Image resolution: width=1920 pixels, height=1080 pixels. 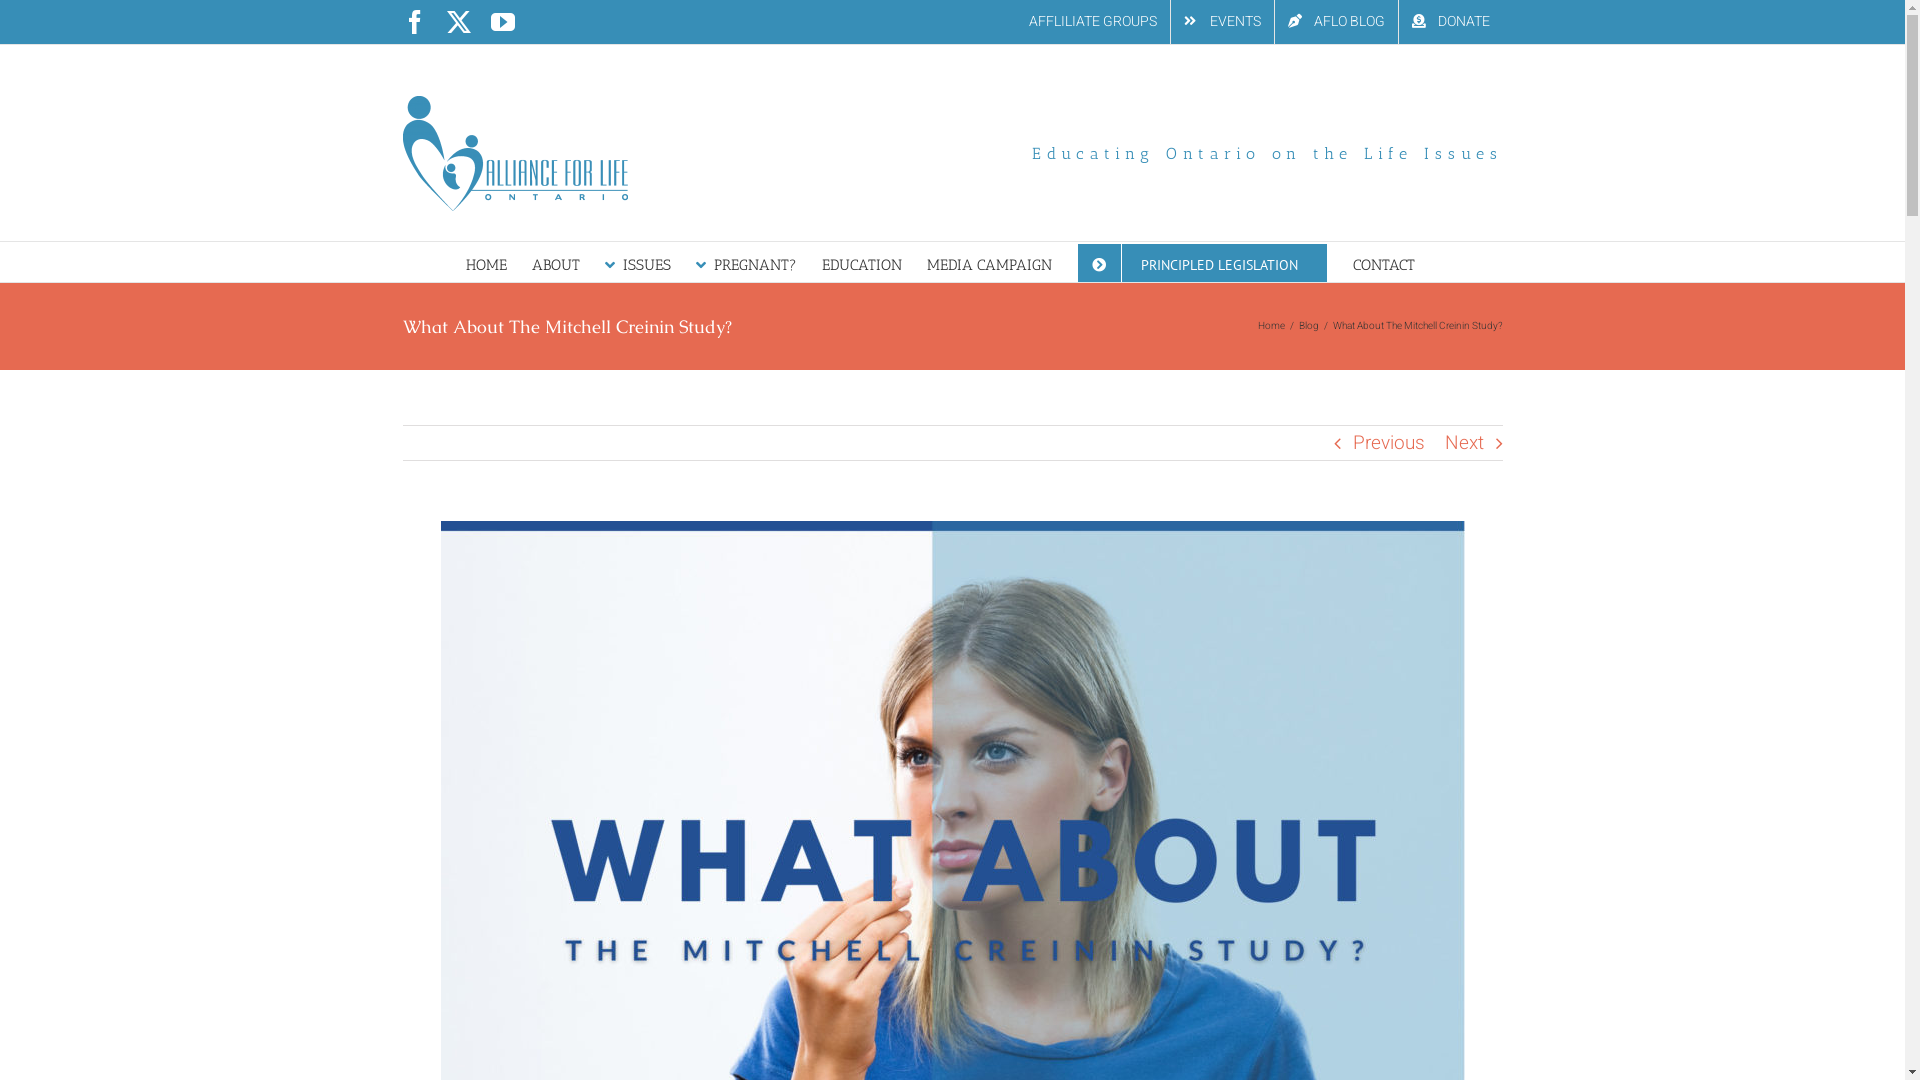 What do you see at coordinates (746, 262) in the screenshot?
I see `PREGNANT?` at bounding box center [746, 262].